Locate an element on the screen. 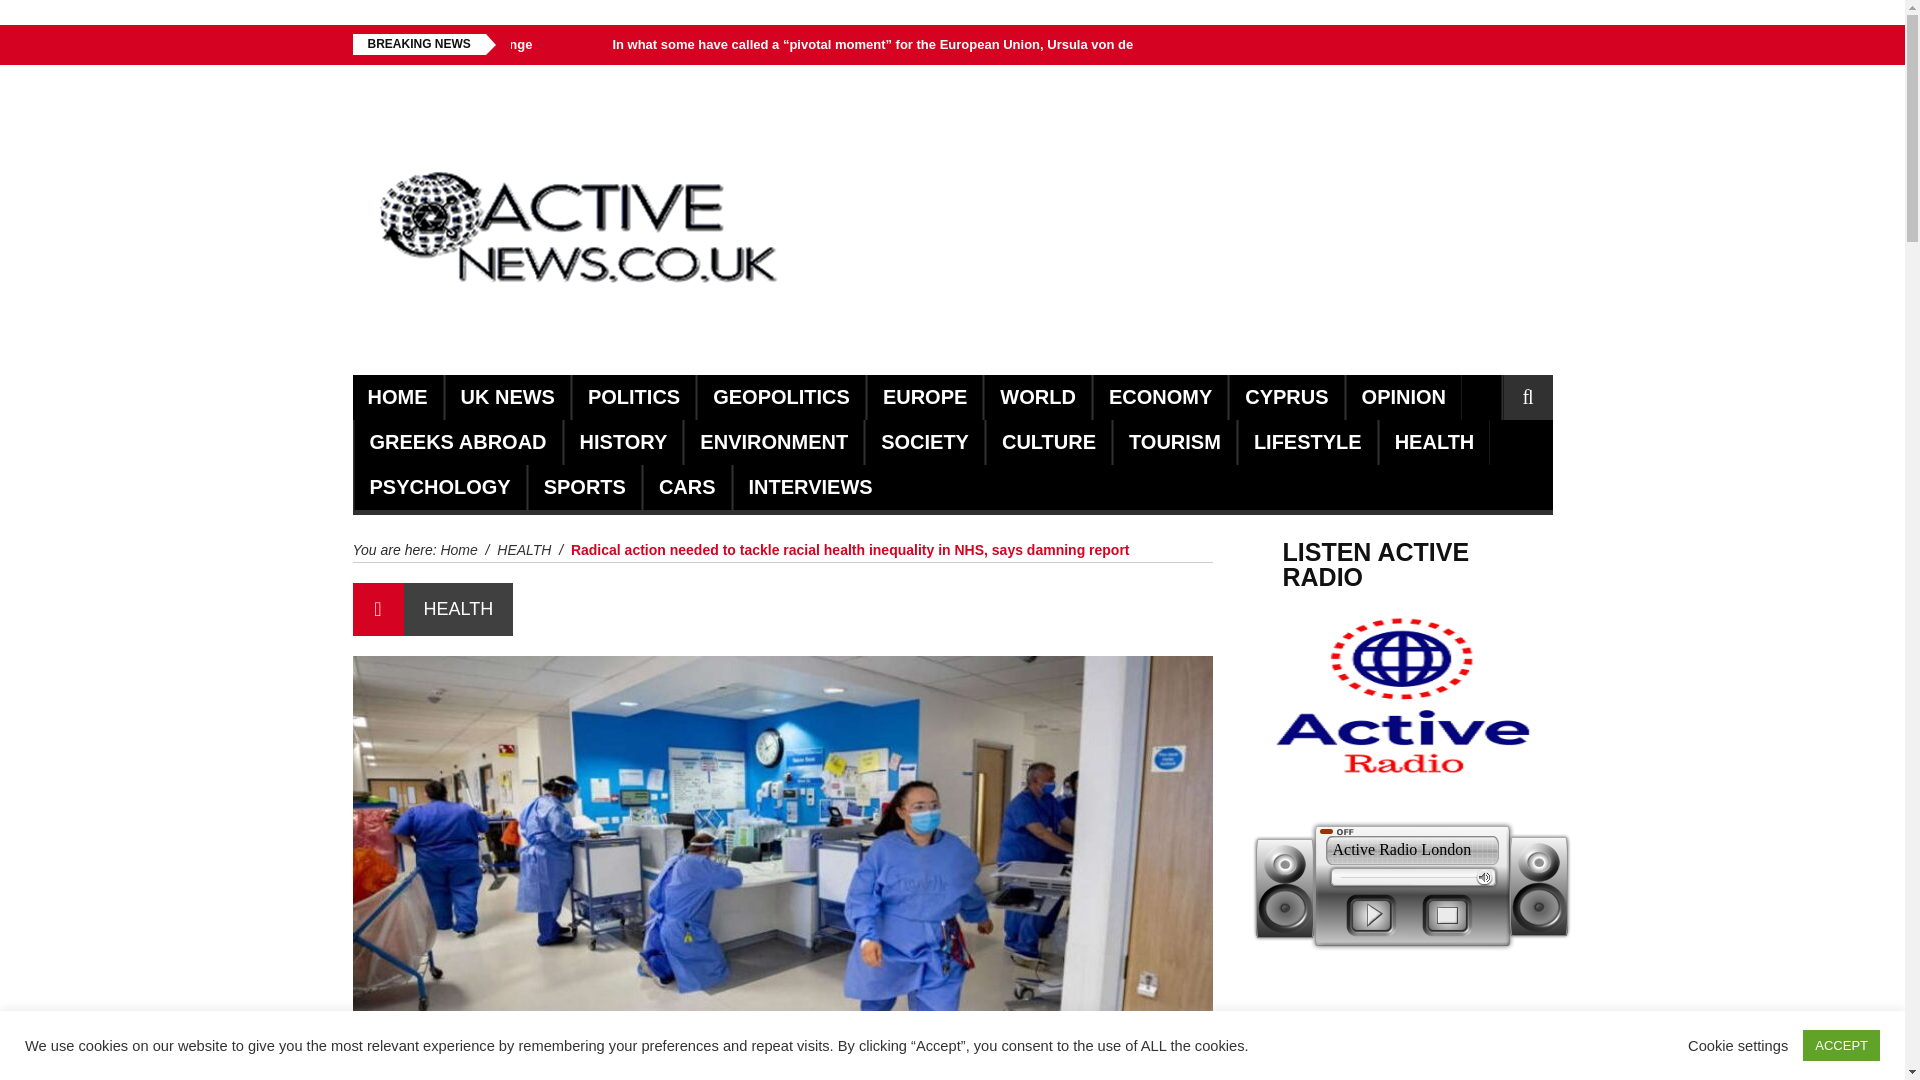 Image resolution: width=1920 pixels, height=1080 pixels. CARS is located at coordinates (687, 487).